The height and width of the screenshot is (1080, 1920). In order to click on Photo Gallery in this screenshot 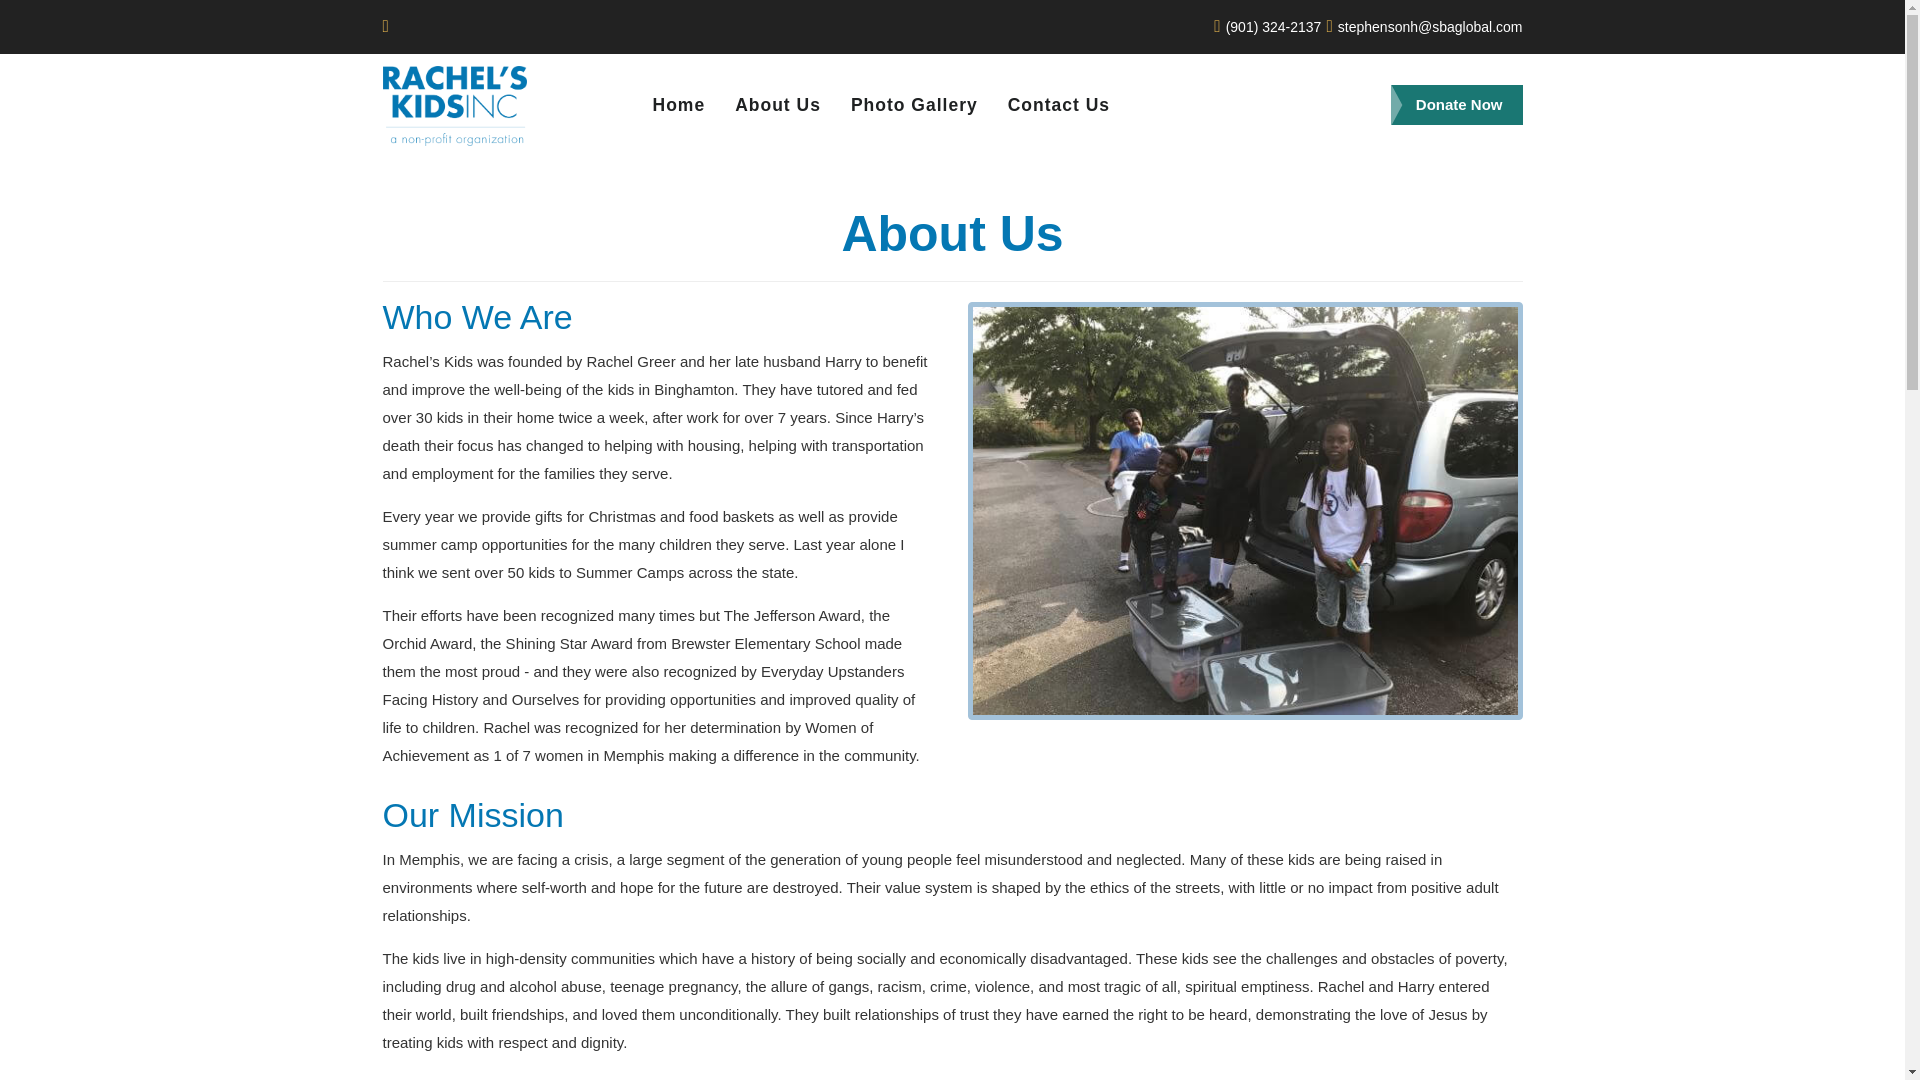, I will do `click(914, 105)`.